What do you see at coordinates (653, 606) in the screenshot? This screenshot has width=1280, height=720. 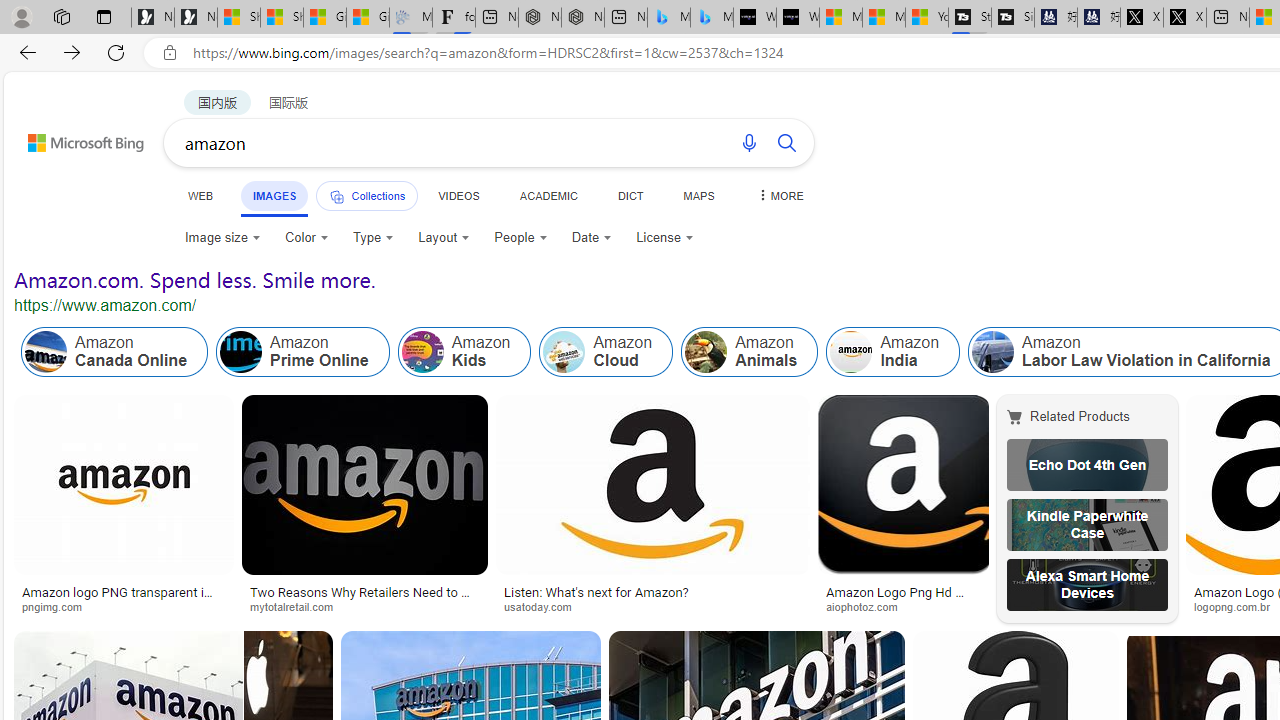 I see `usatoday.com` at bounding box center [653, 606].